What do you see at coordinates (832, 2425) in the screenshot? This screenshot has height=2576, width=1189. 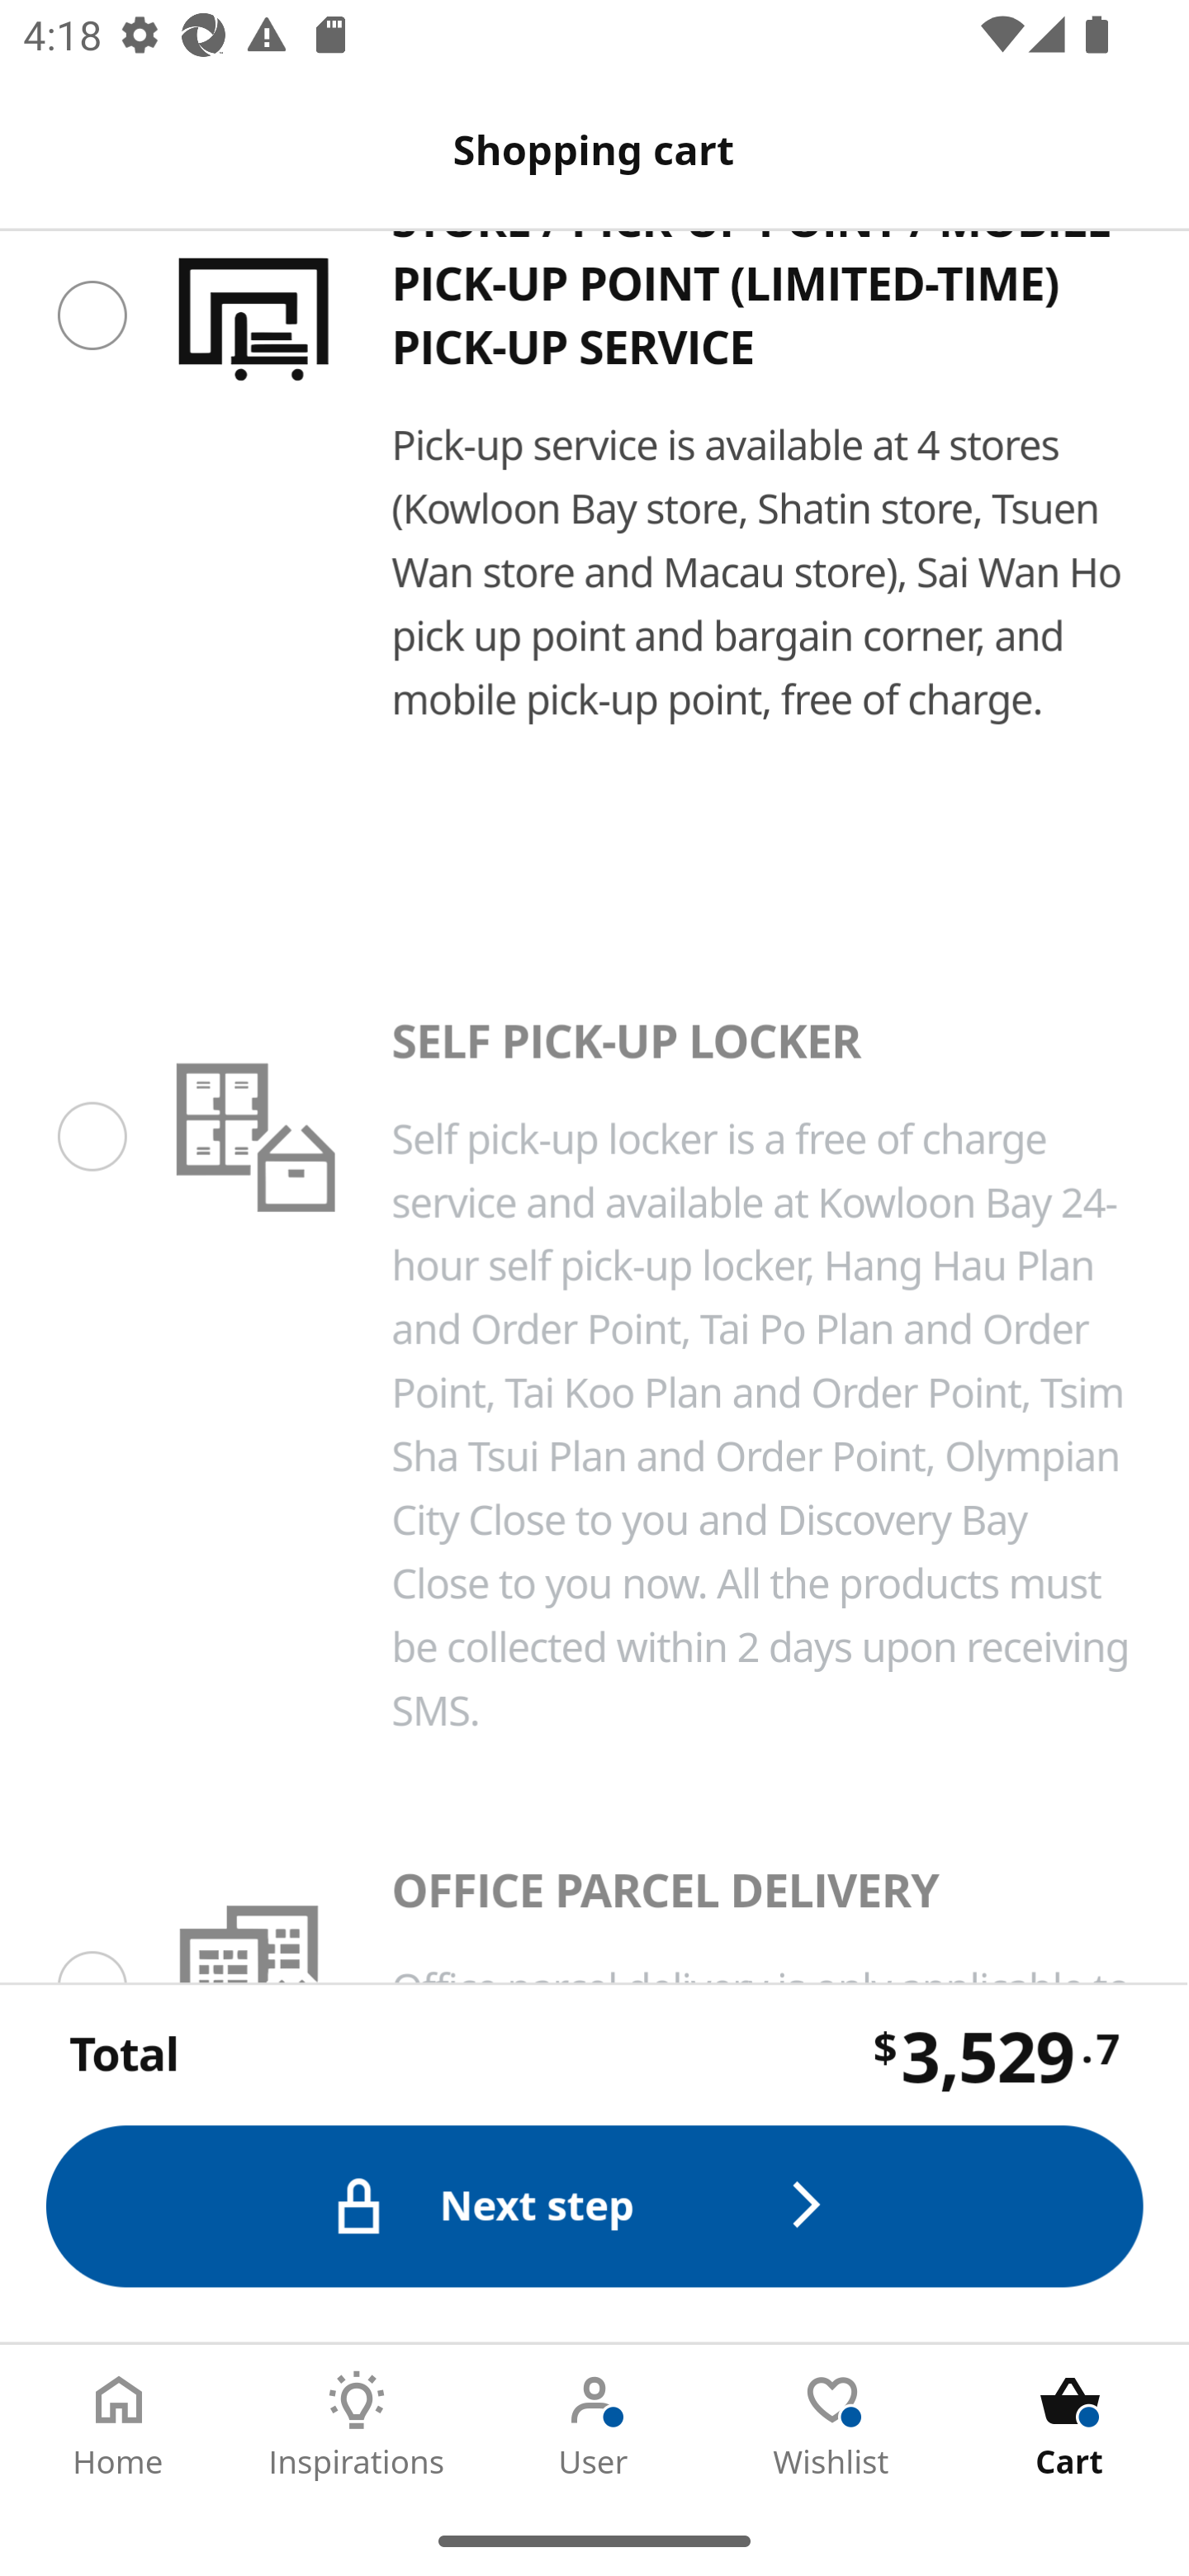 I see `Wishlist
Tab 4 of 5` at bounding box center [832, 2425].